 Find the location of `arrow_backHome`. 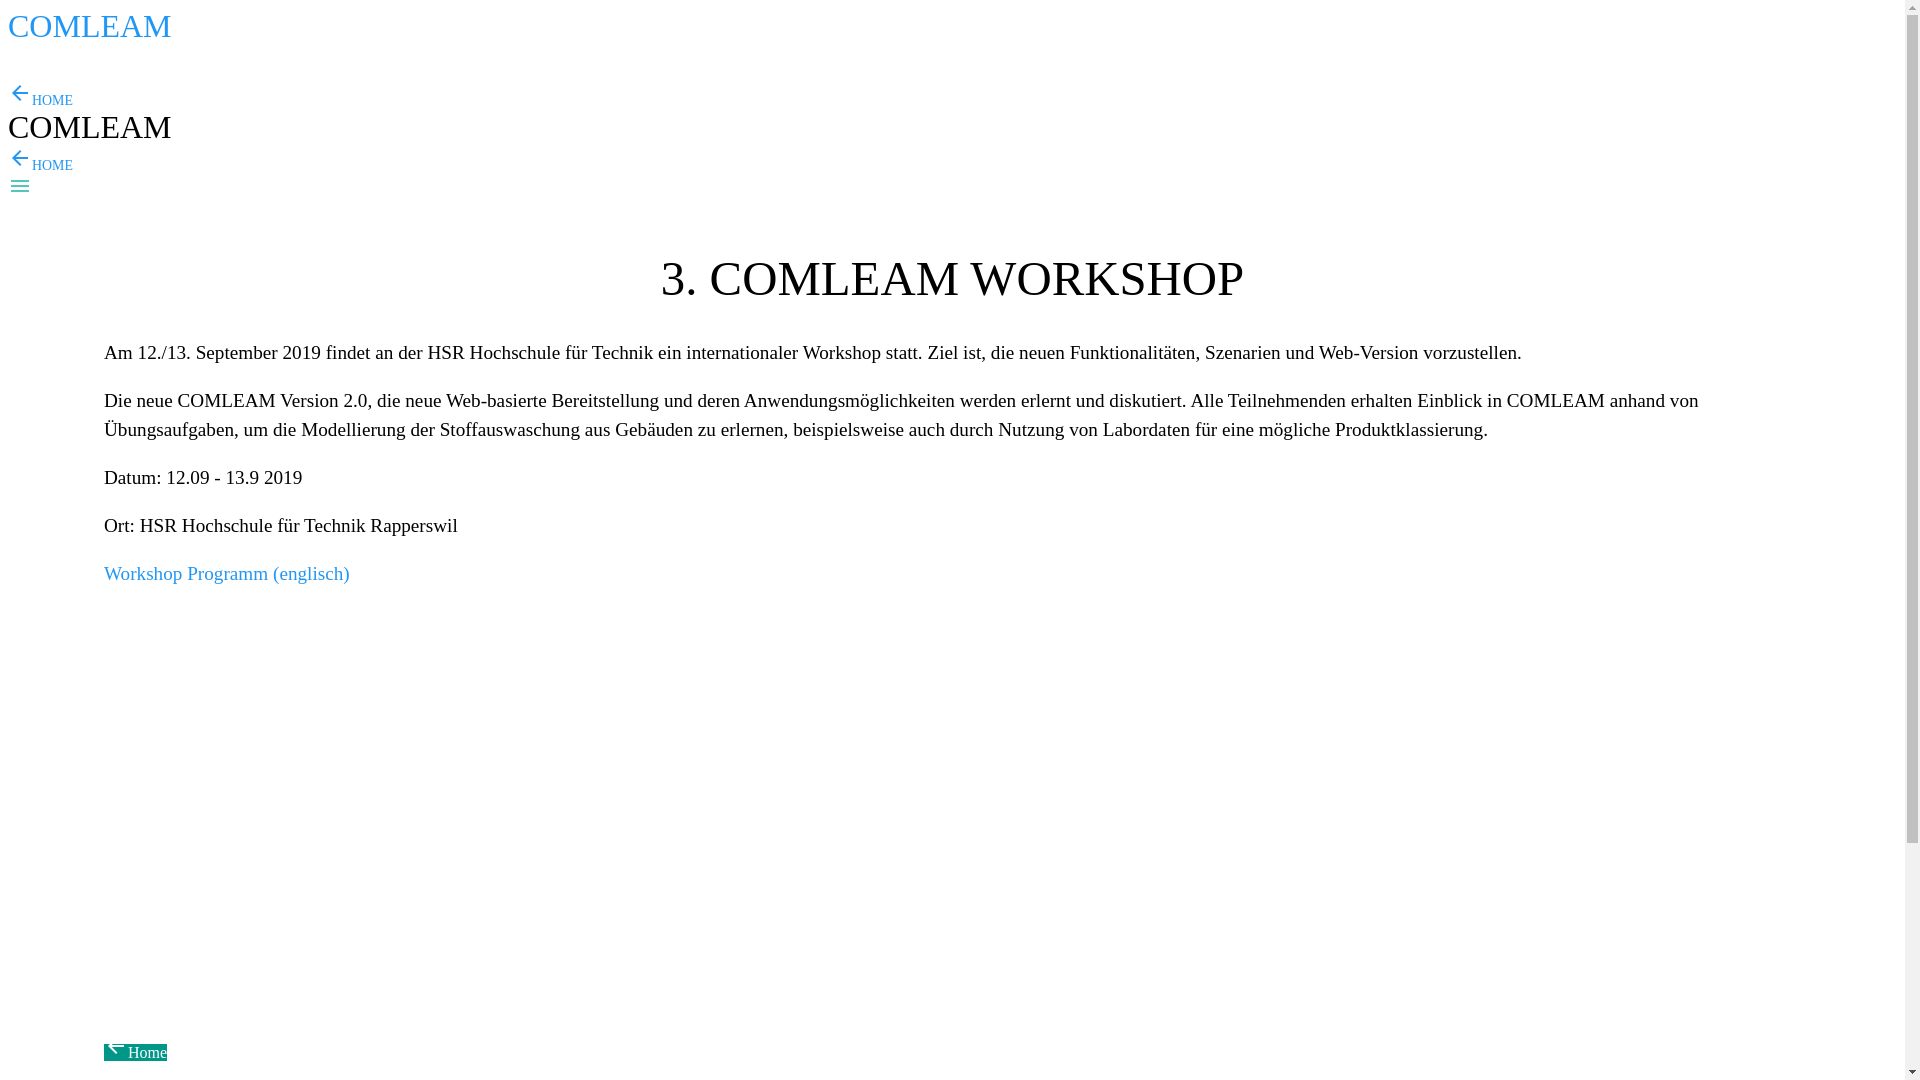

arrow_backHome is located at coordinates (136, 1052).